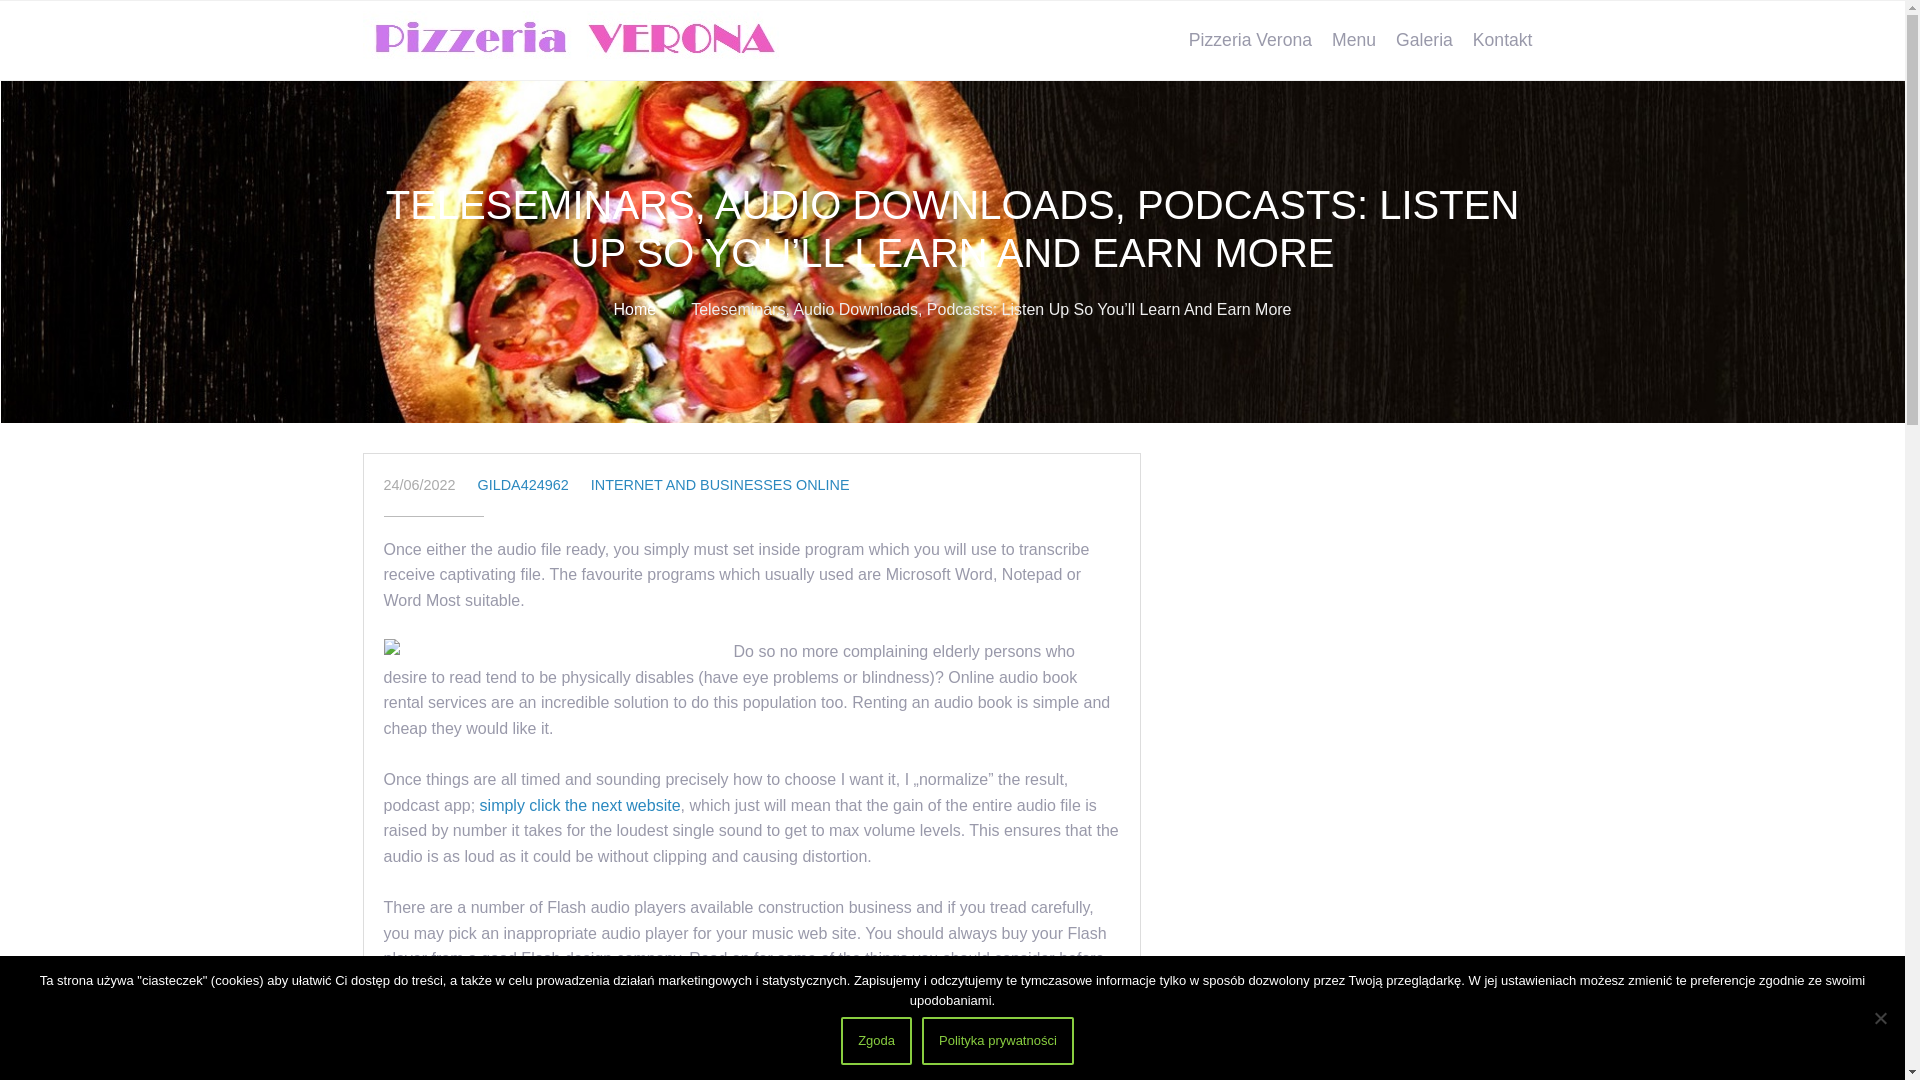 This screenshot has width=1920, height=1080. What do you see at coordinates (1503, 40) in the screenshot?
I see `Kontakt` at bounding box center [1503, 40].